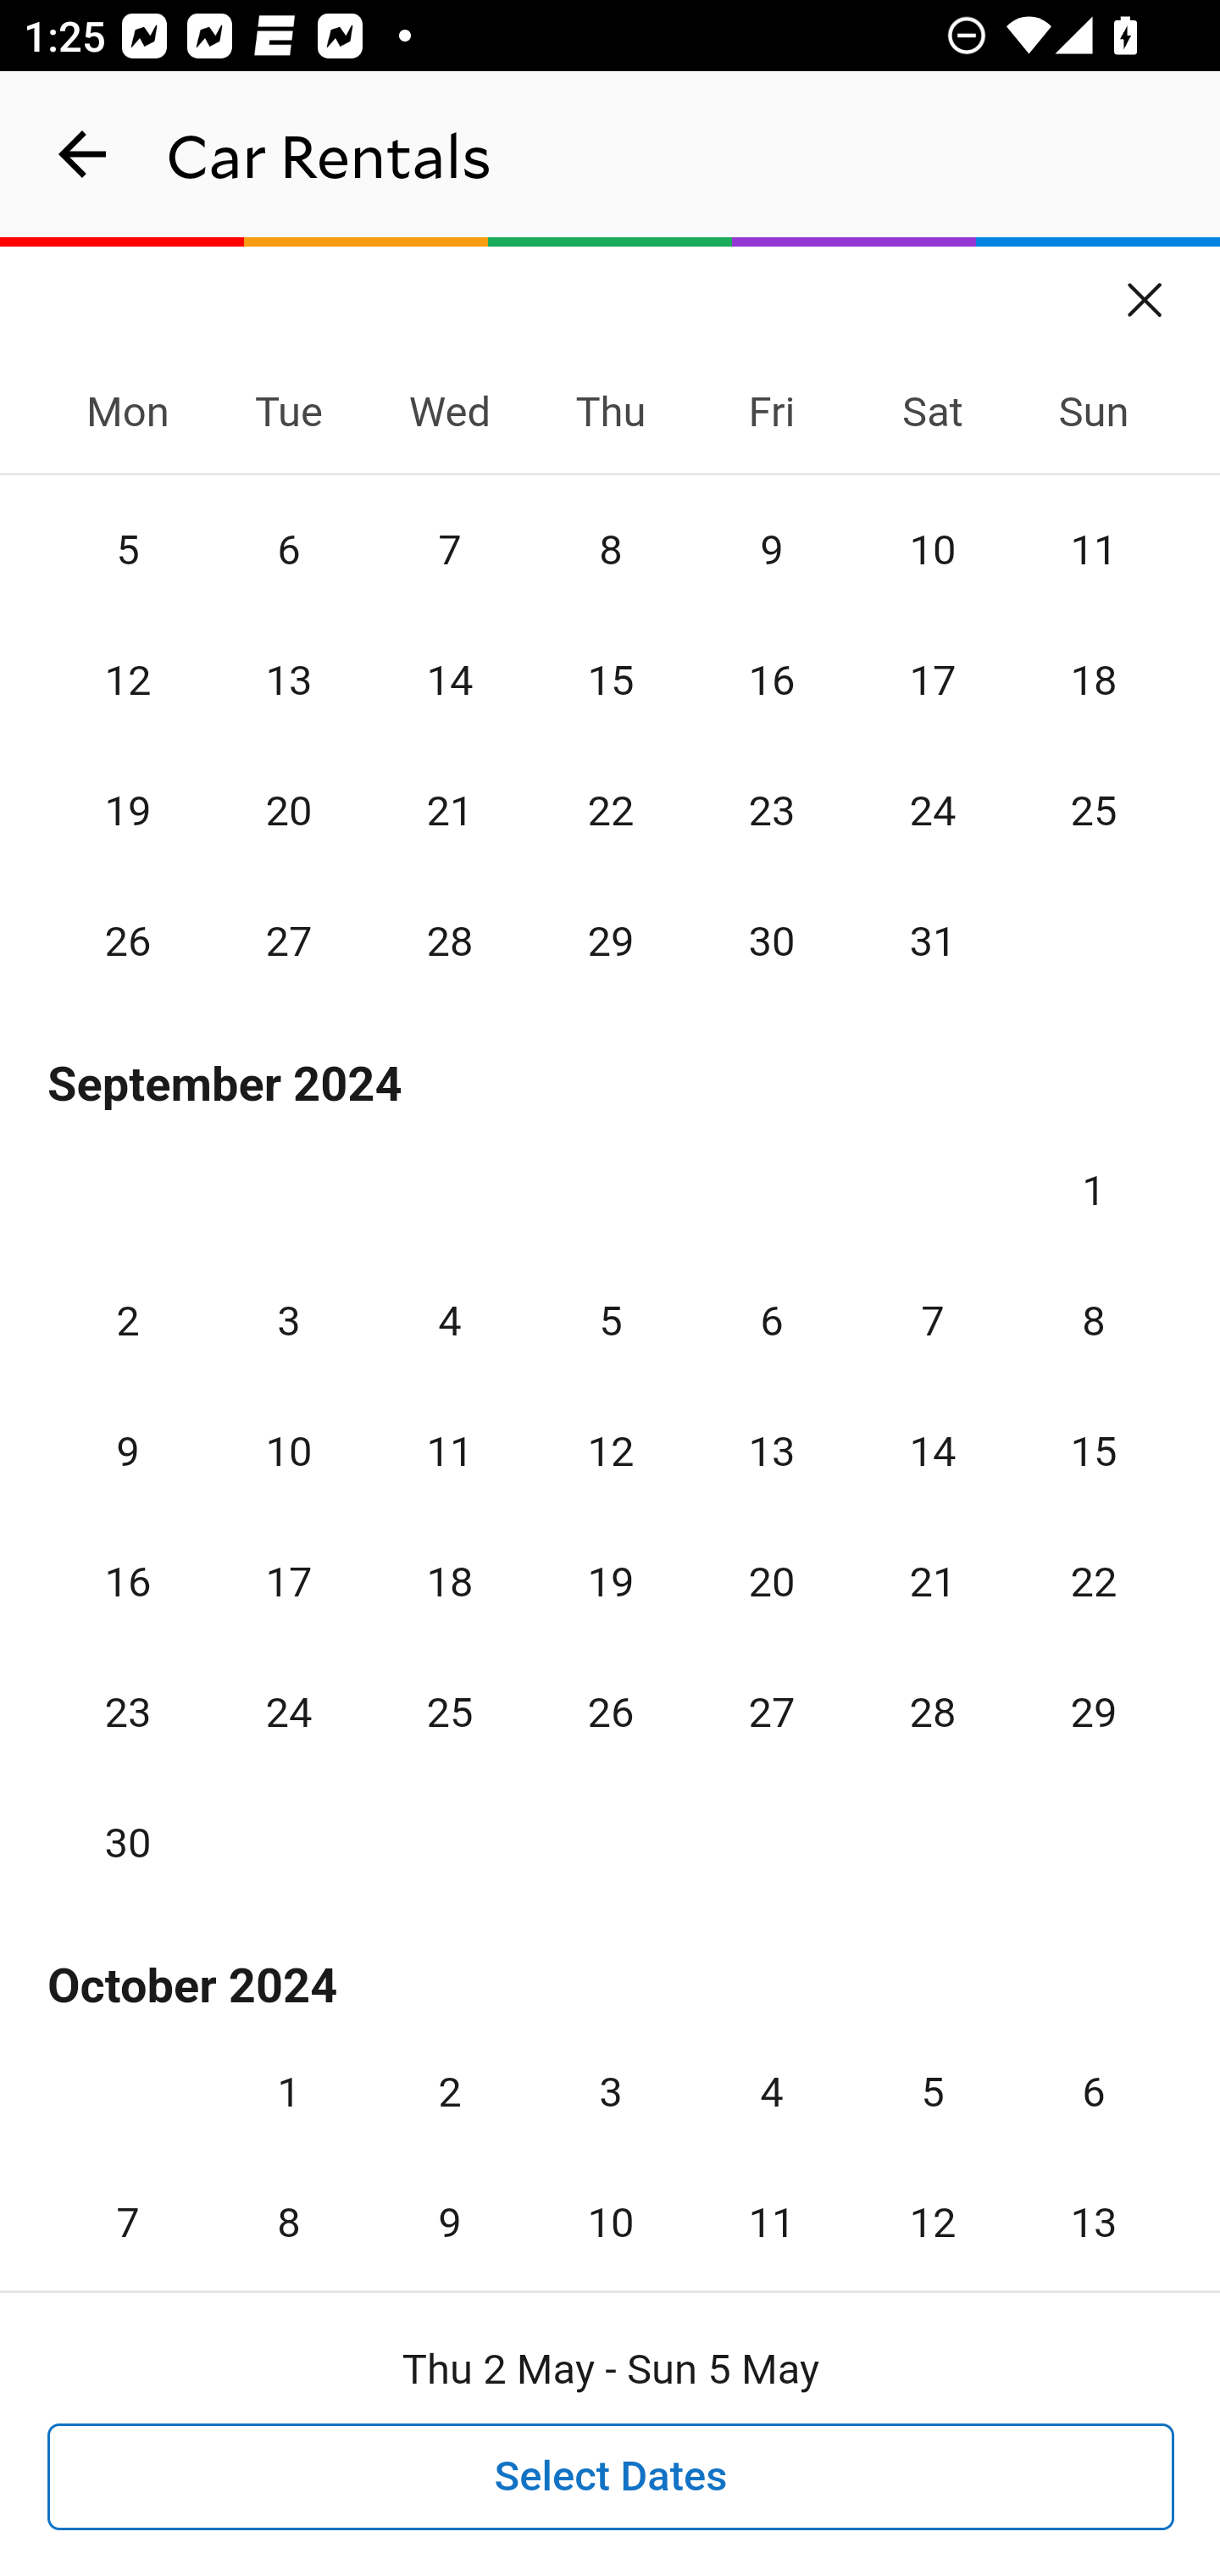  Describe the element at coordinates (772, 681) in the screenshot. I see `16 August 2024` at that location.